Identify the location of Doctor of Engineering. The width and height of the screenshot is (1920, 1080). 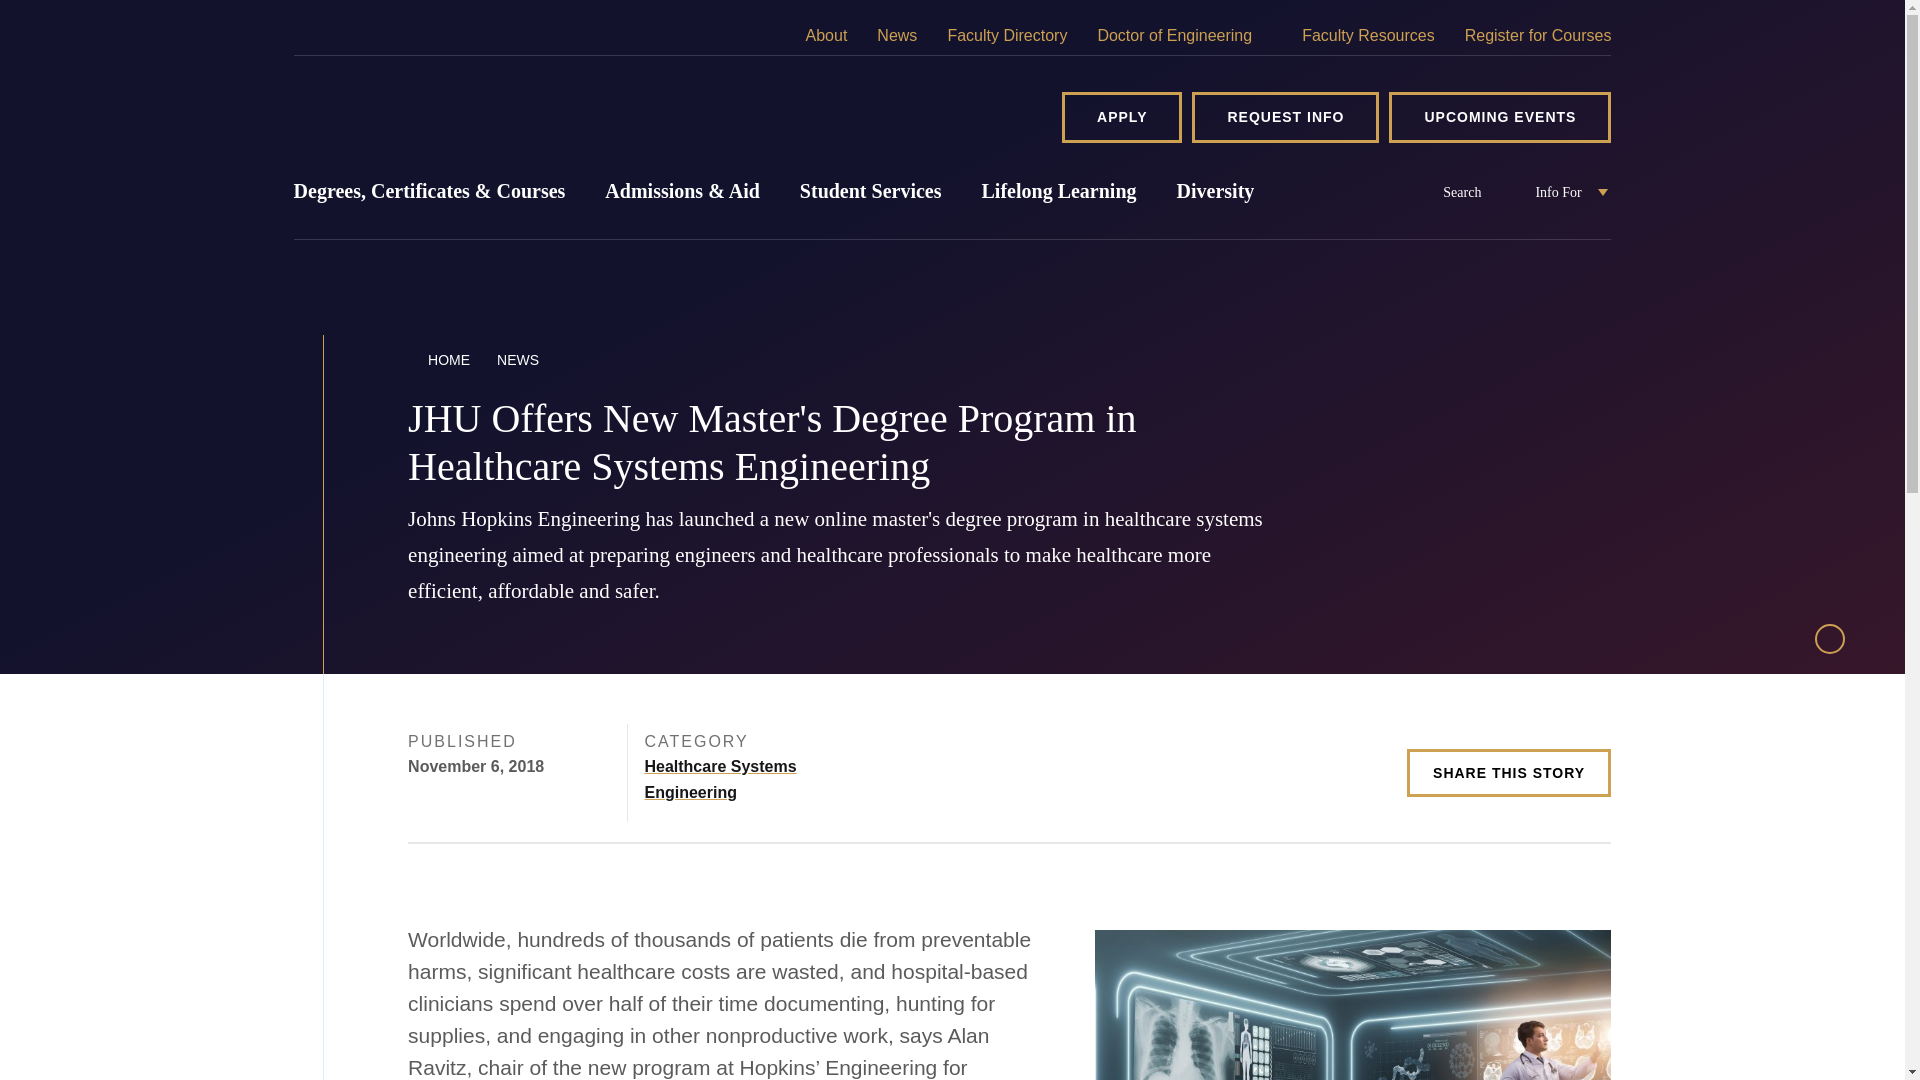
(1184, 36).